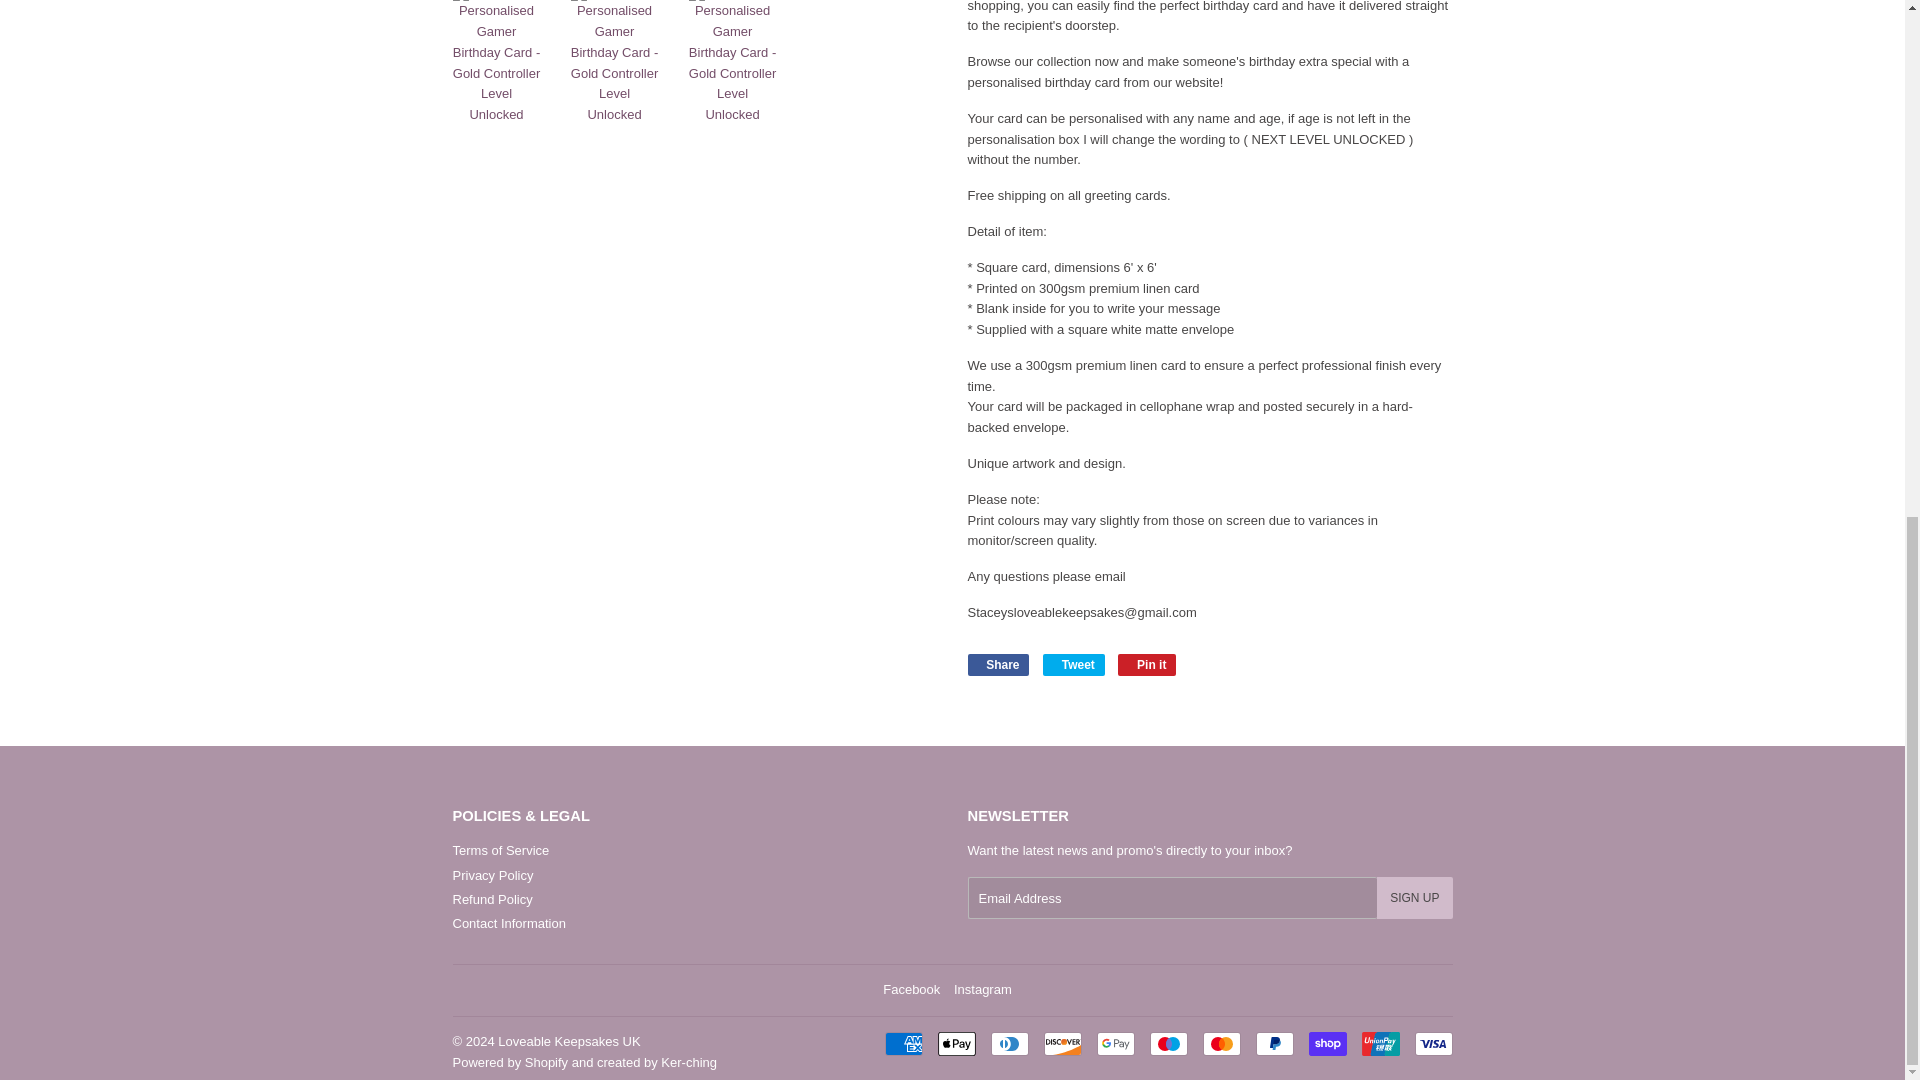 The image size is (1920, 1080). I want to click on Maestro, so click(1169, 1044).